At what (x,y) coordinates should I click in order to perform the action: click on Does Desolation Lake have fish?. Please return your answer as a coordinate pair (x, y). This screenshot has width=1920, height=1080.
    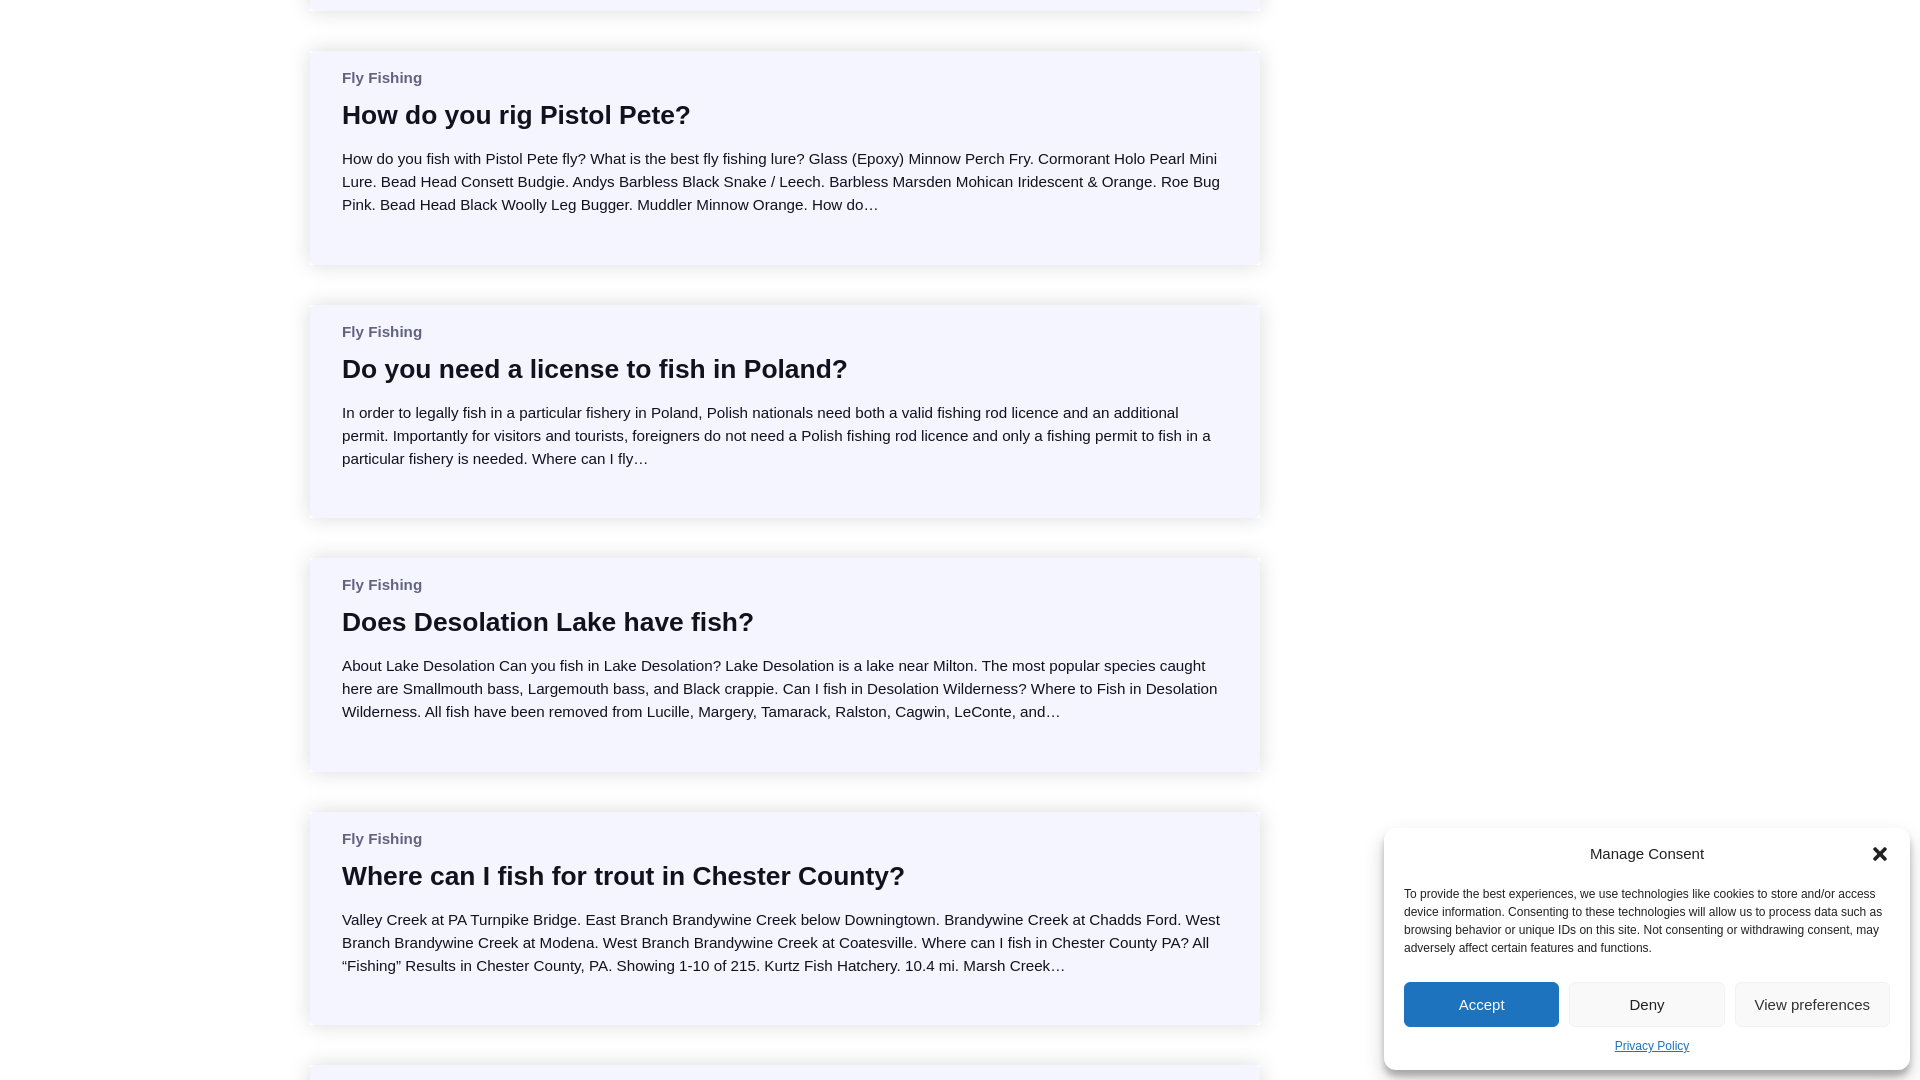
    Looking at the image, I should click on (548, 622).